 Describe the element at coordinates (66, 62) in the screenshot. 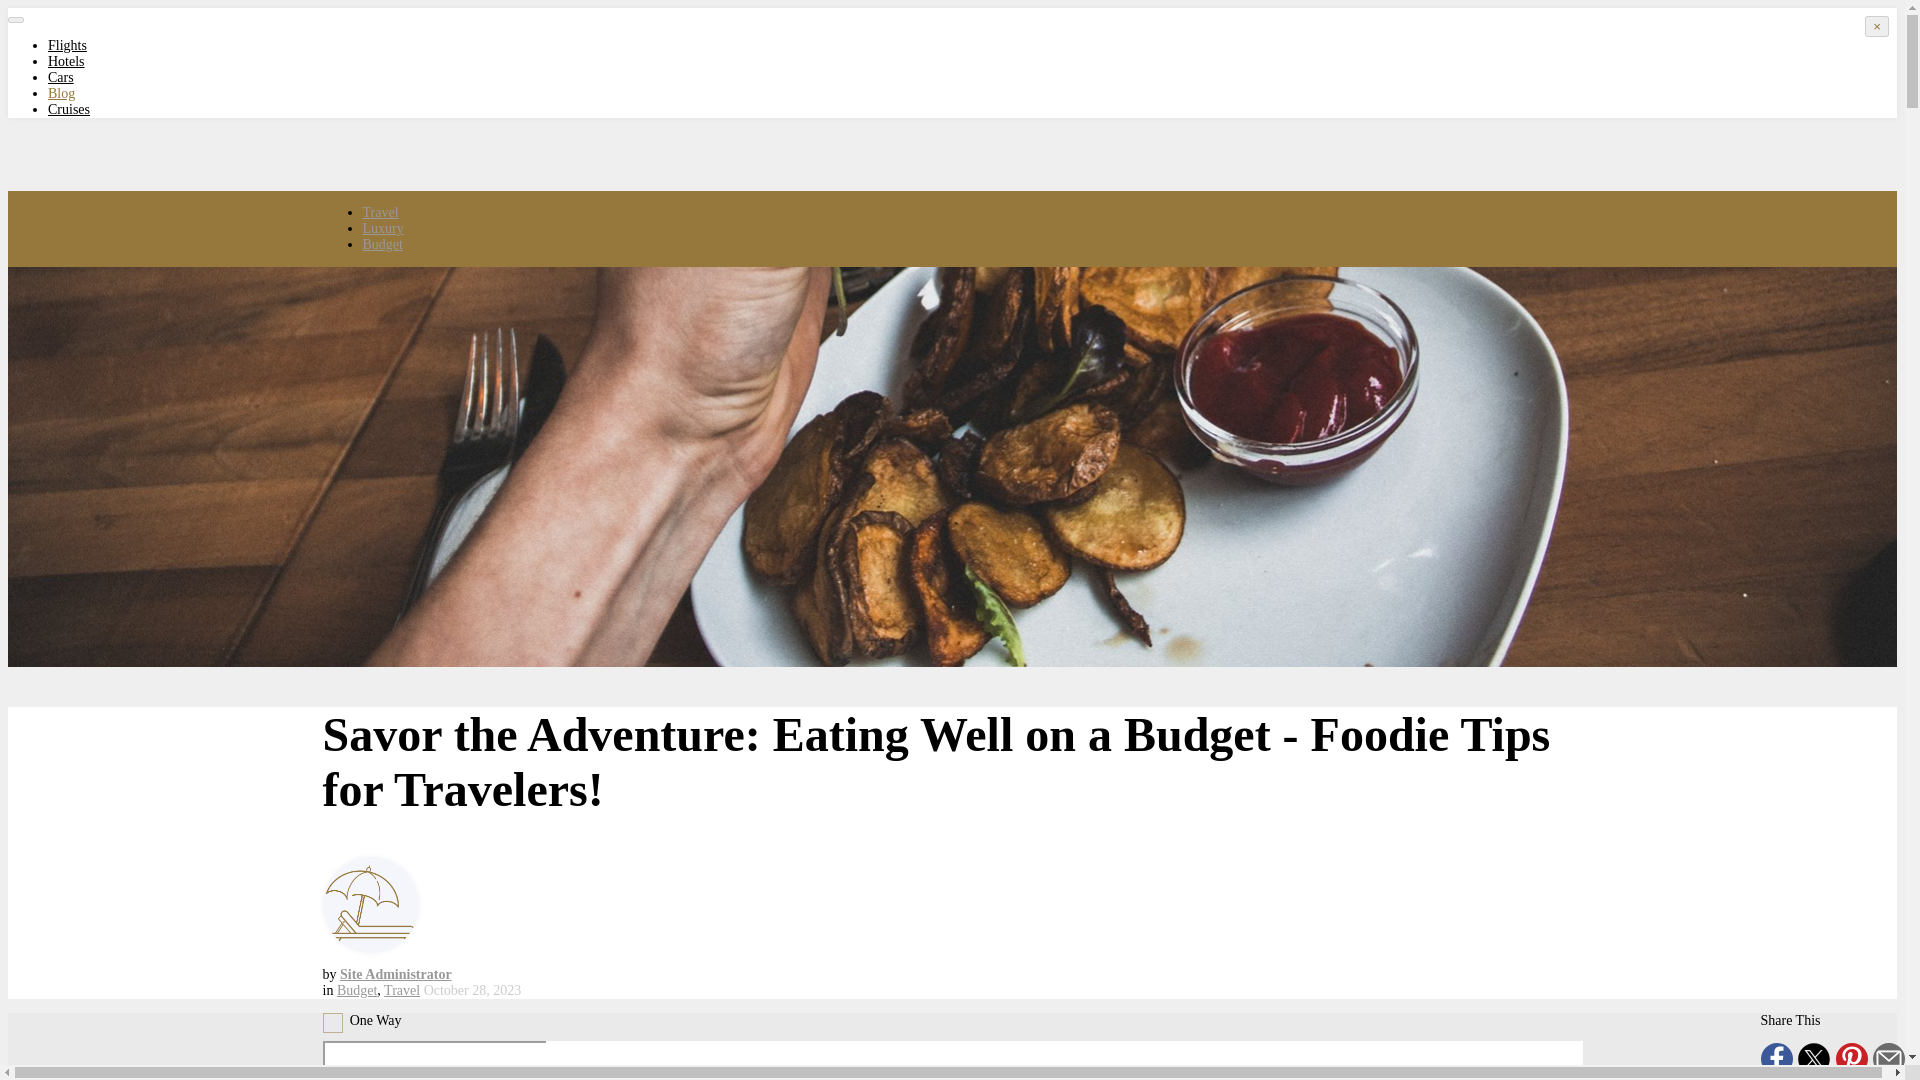

I see `Hotels` at that location.